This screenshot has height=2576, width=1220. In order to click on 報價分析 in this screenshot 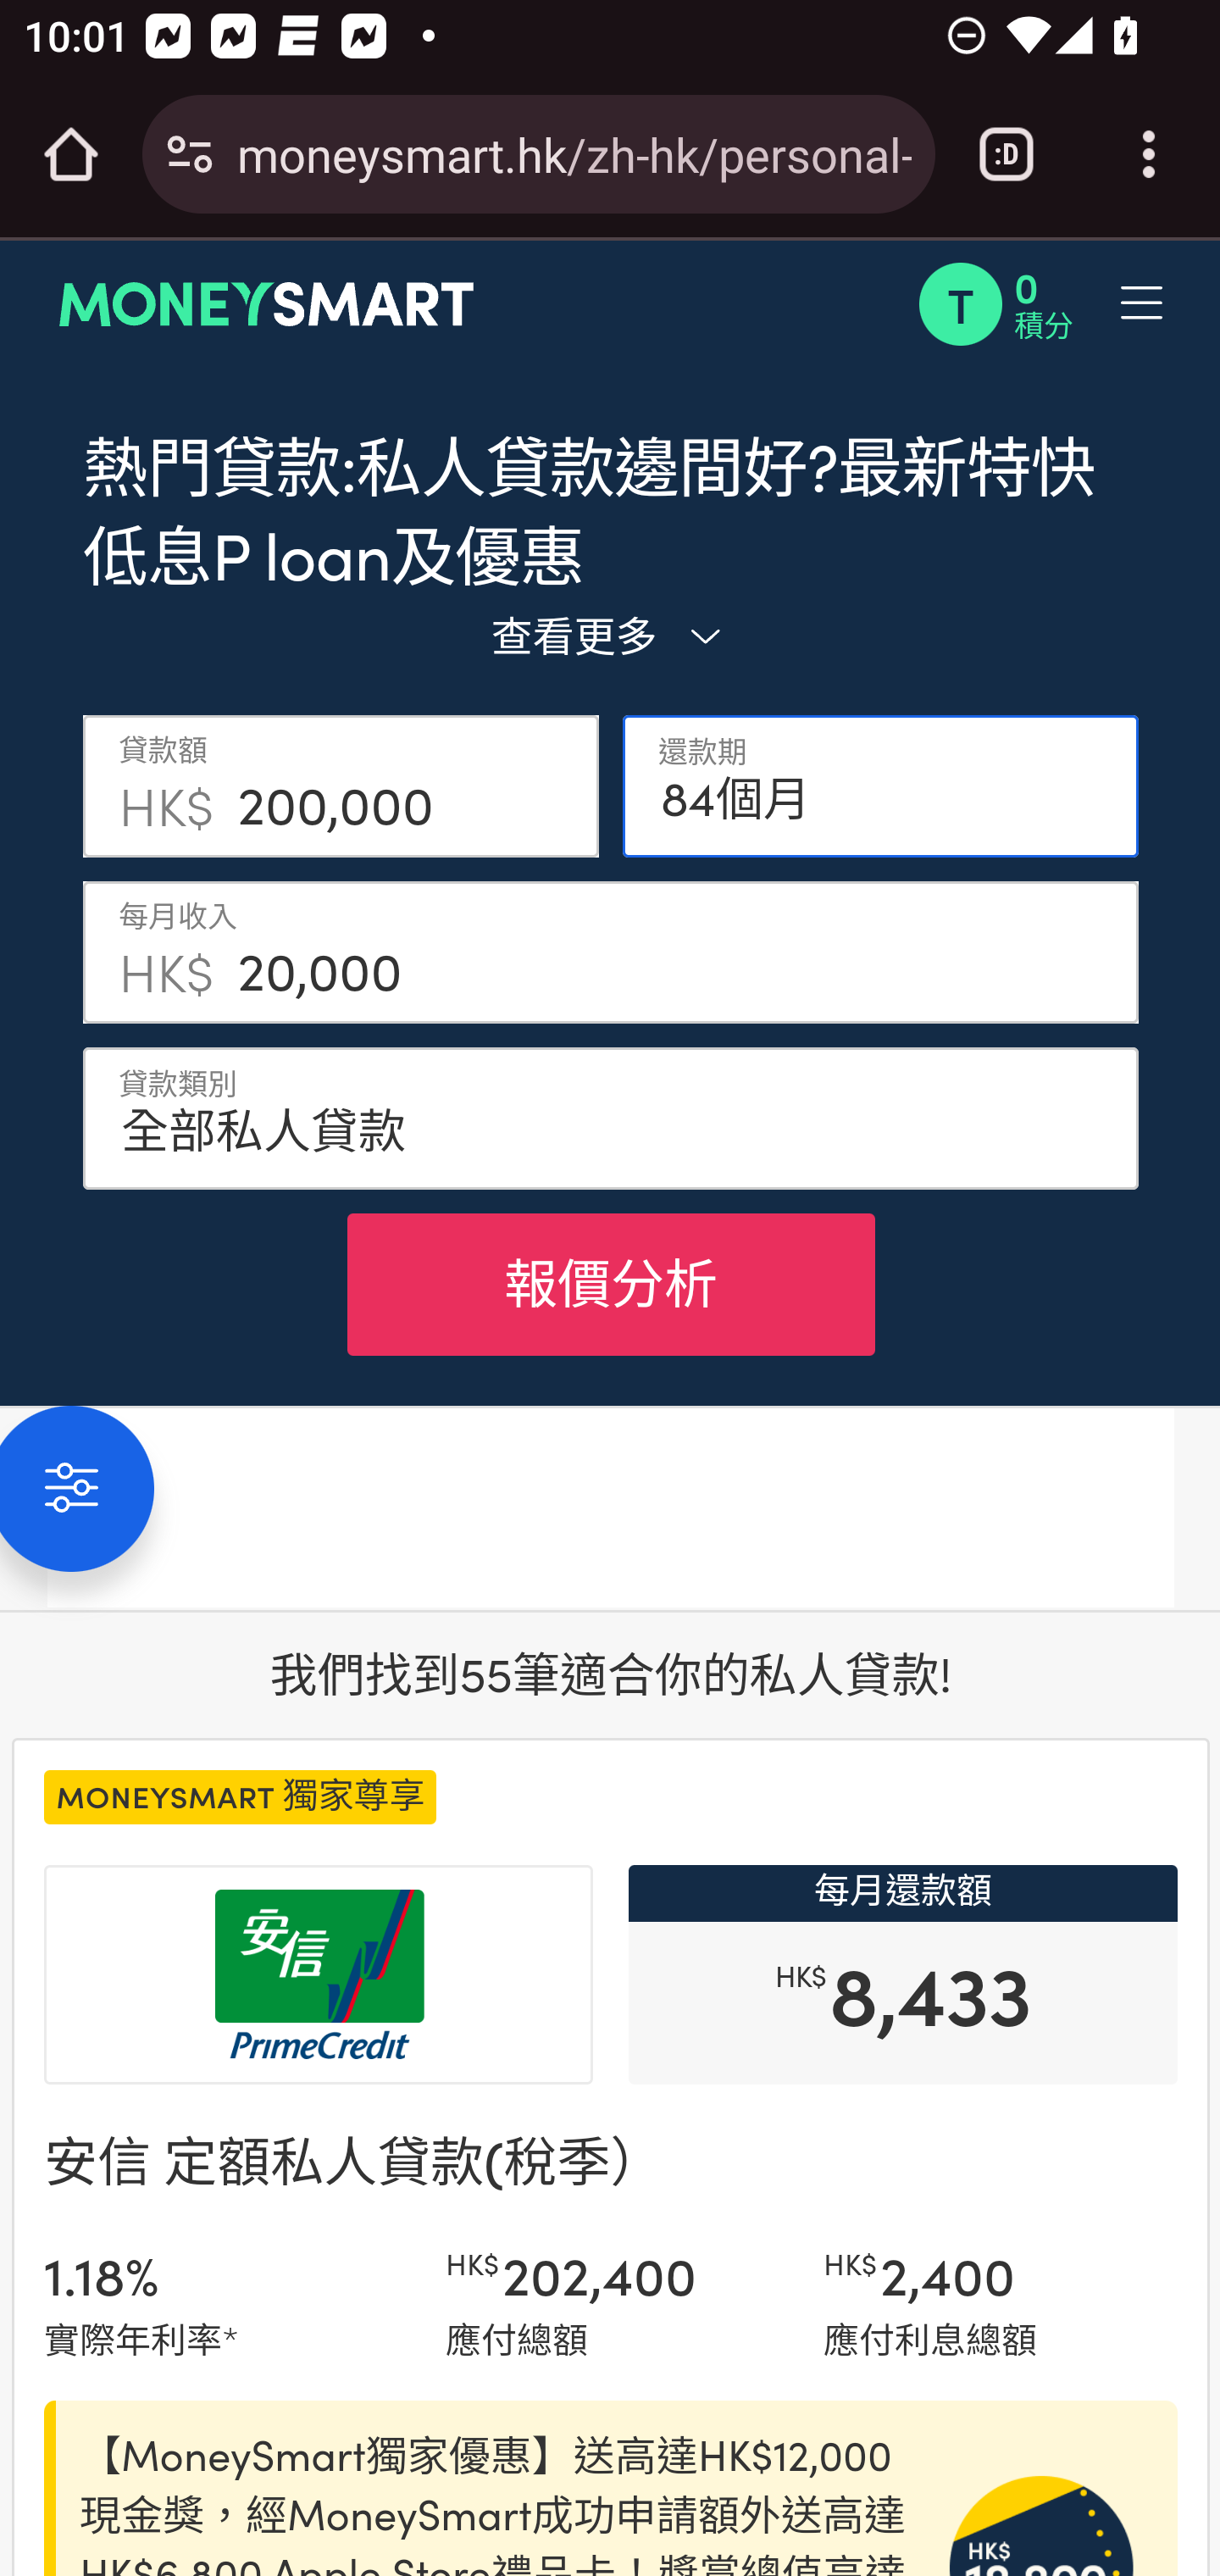, I will do `click(610, 1284)`.